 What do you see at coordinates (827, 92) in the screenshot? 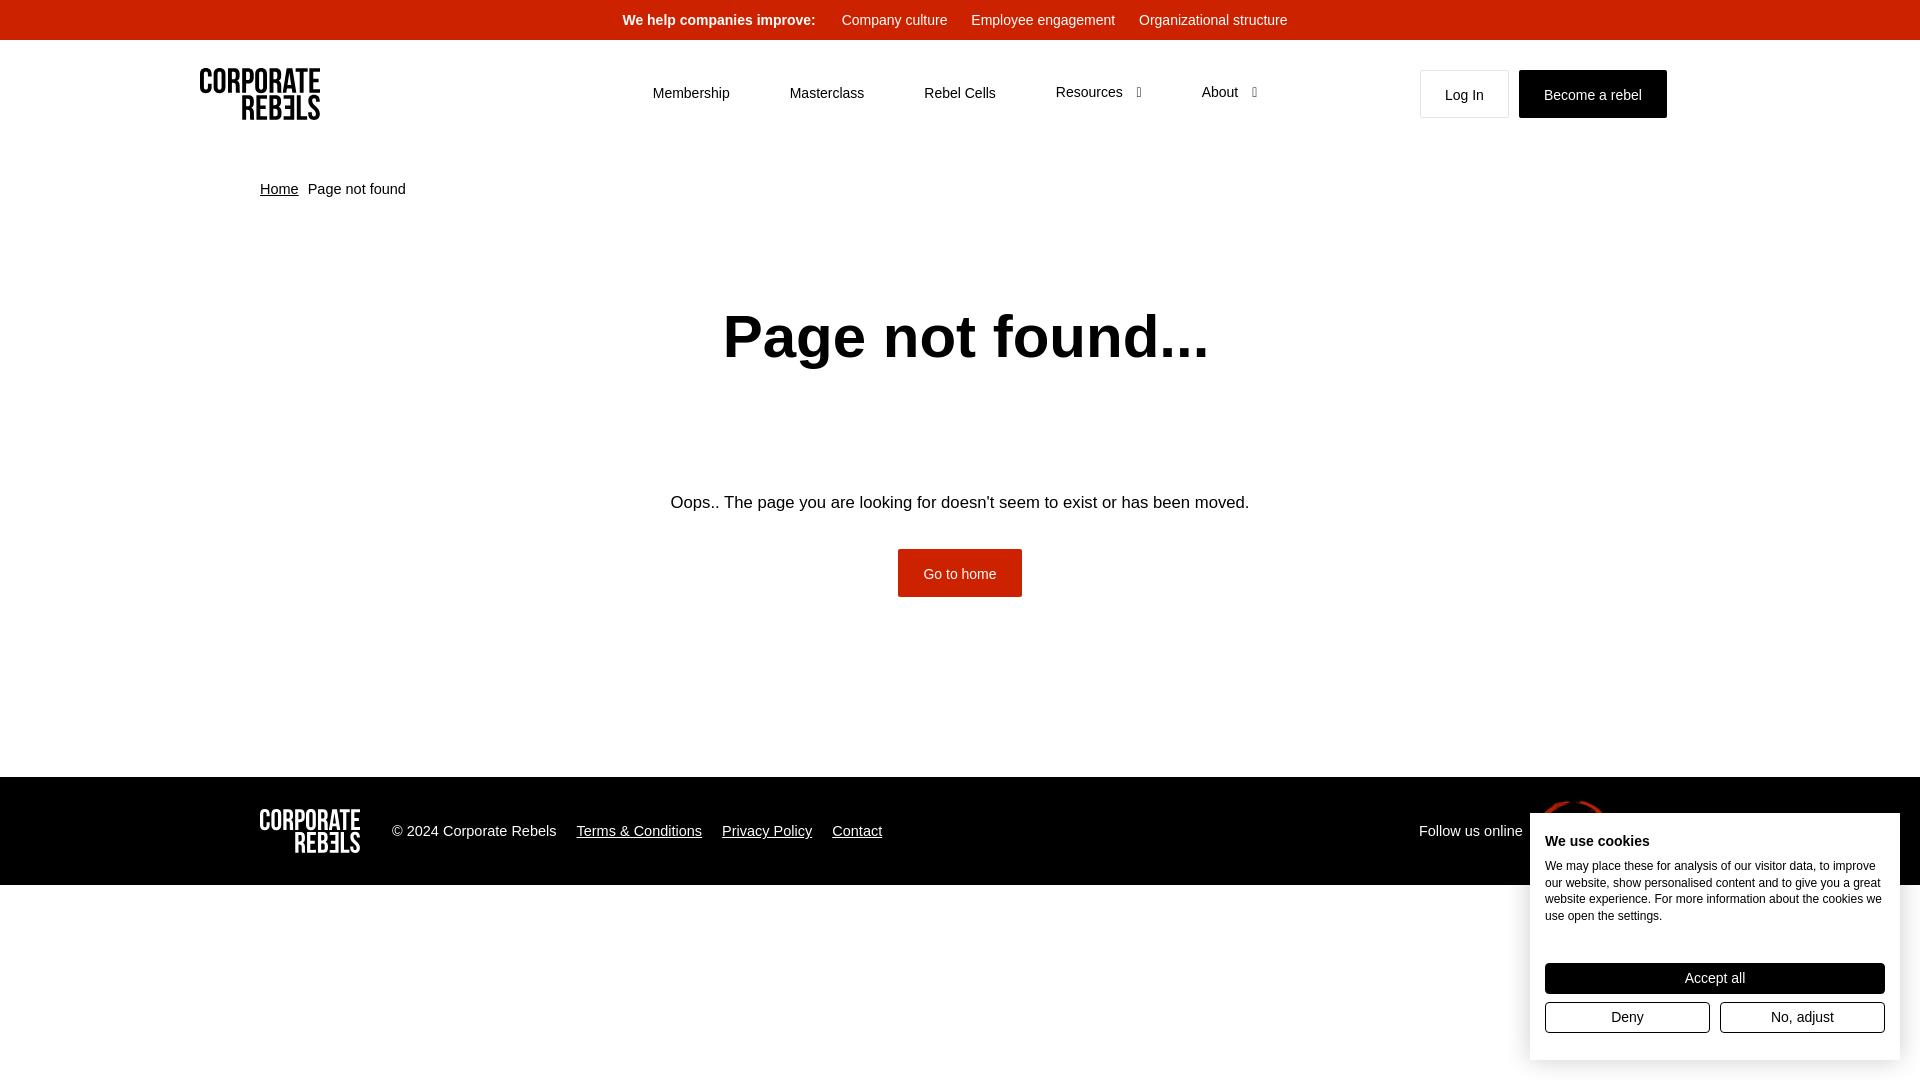
I see `Masterclass` at bounding box center [827, 92].